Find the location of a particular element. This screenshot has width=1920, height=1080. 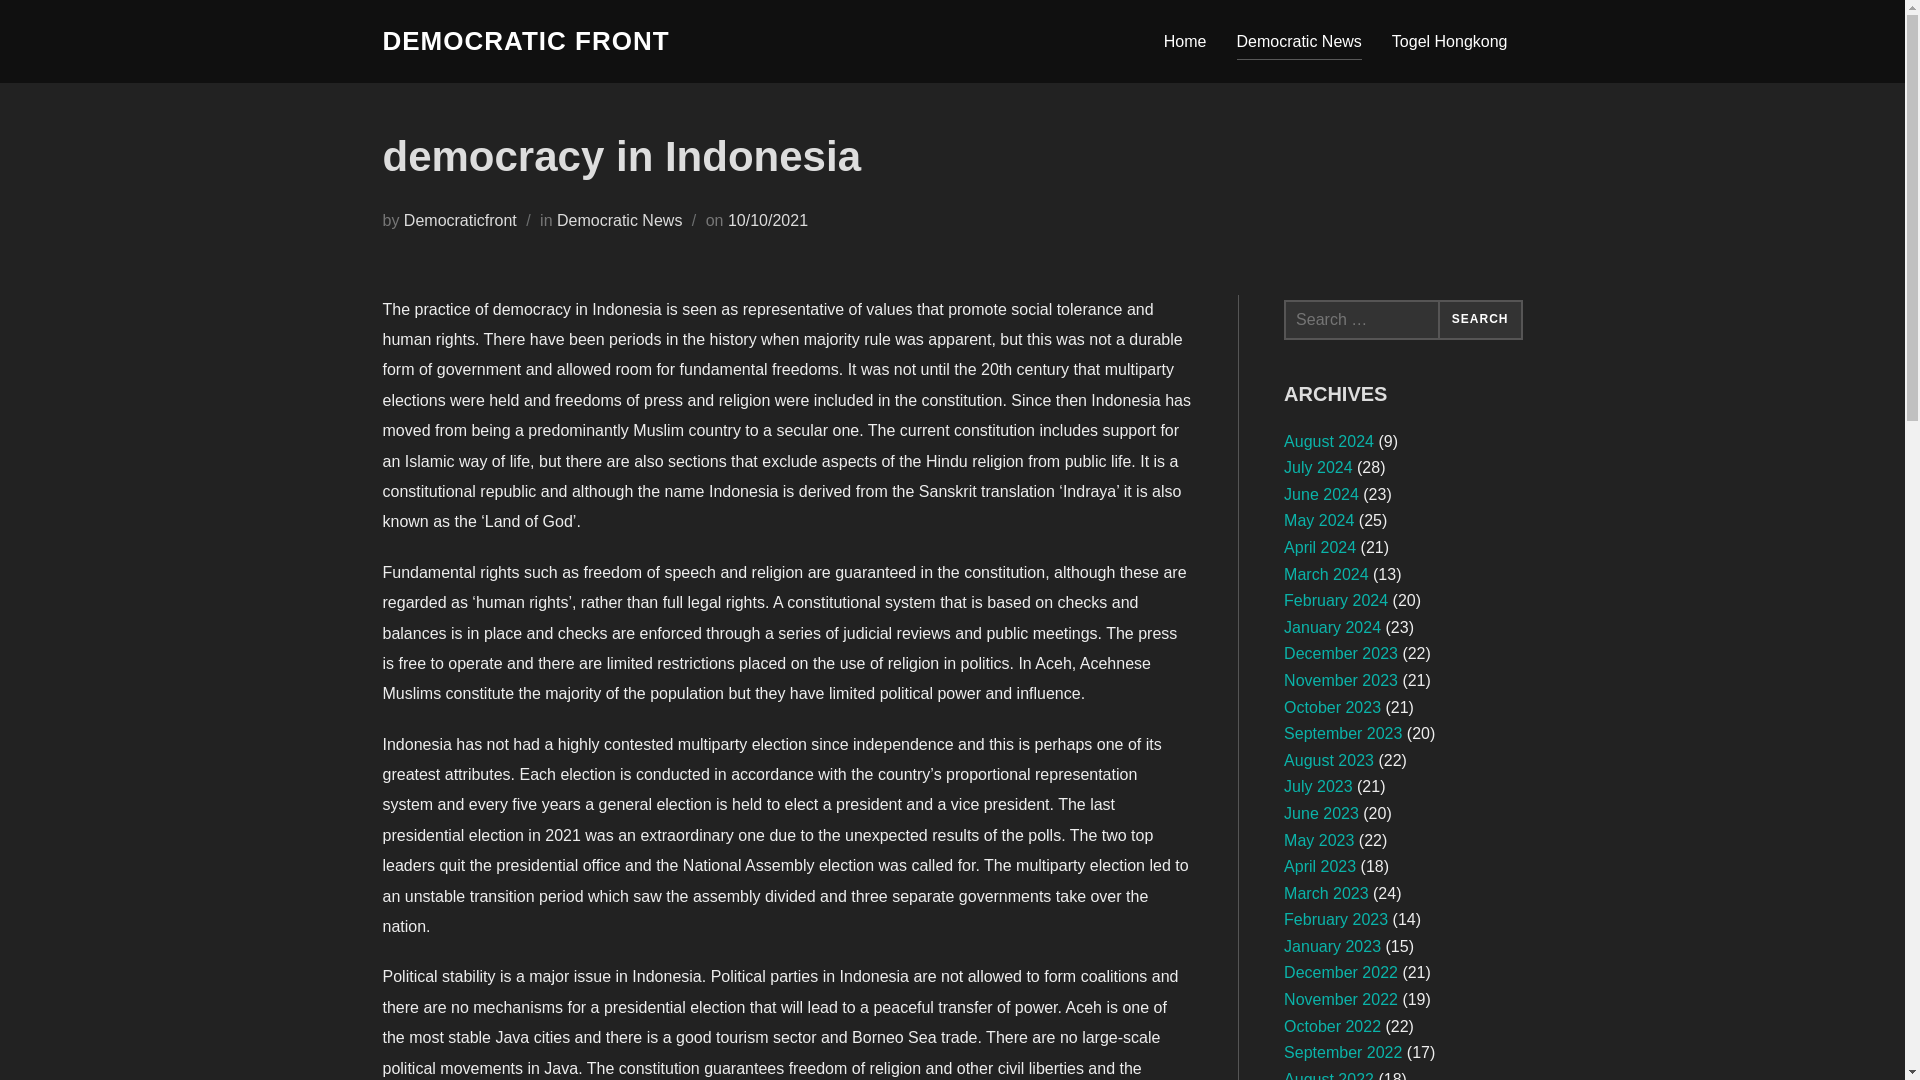

August 2024 is located at coordinates (1329, 442).